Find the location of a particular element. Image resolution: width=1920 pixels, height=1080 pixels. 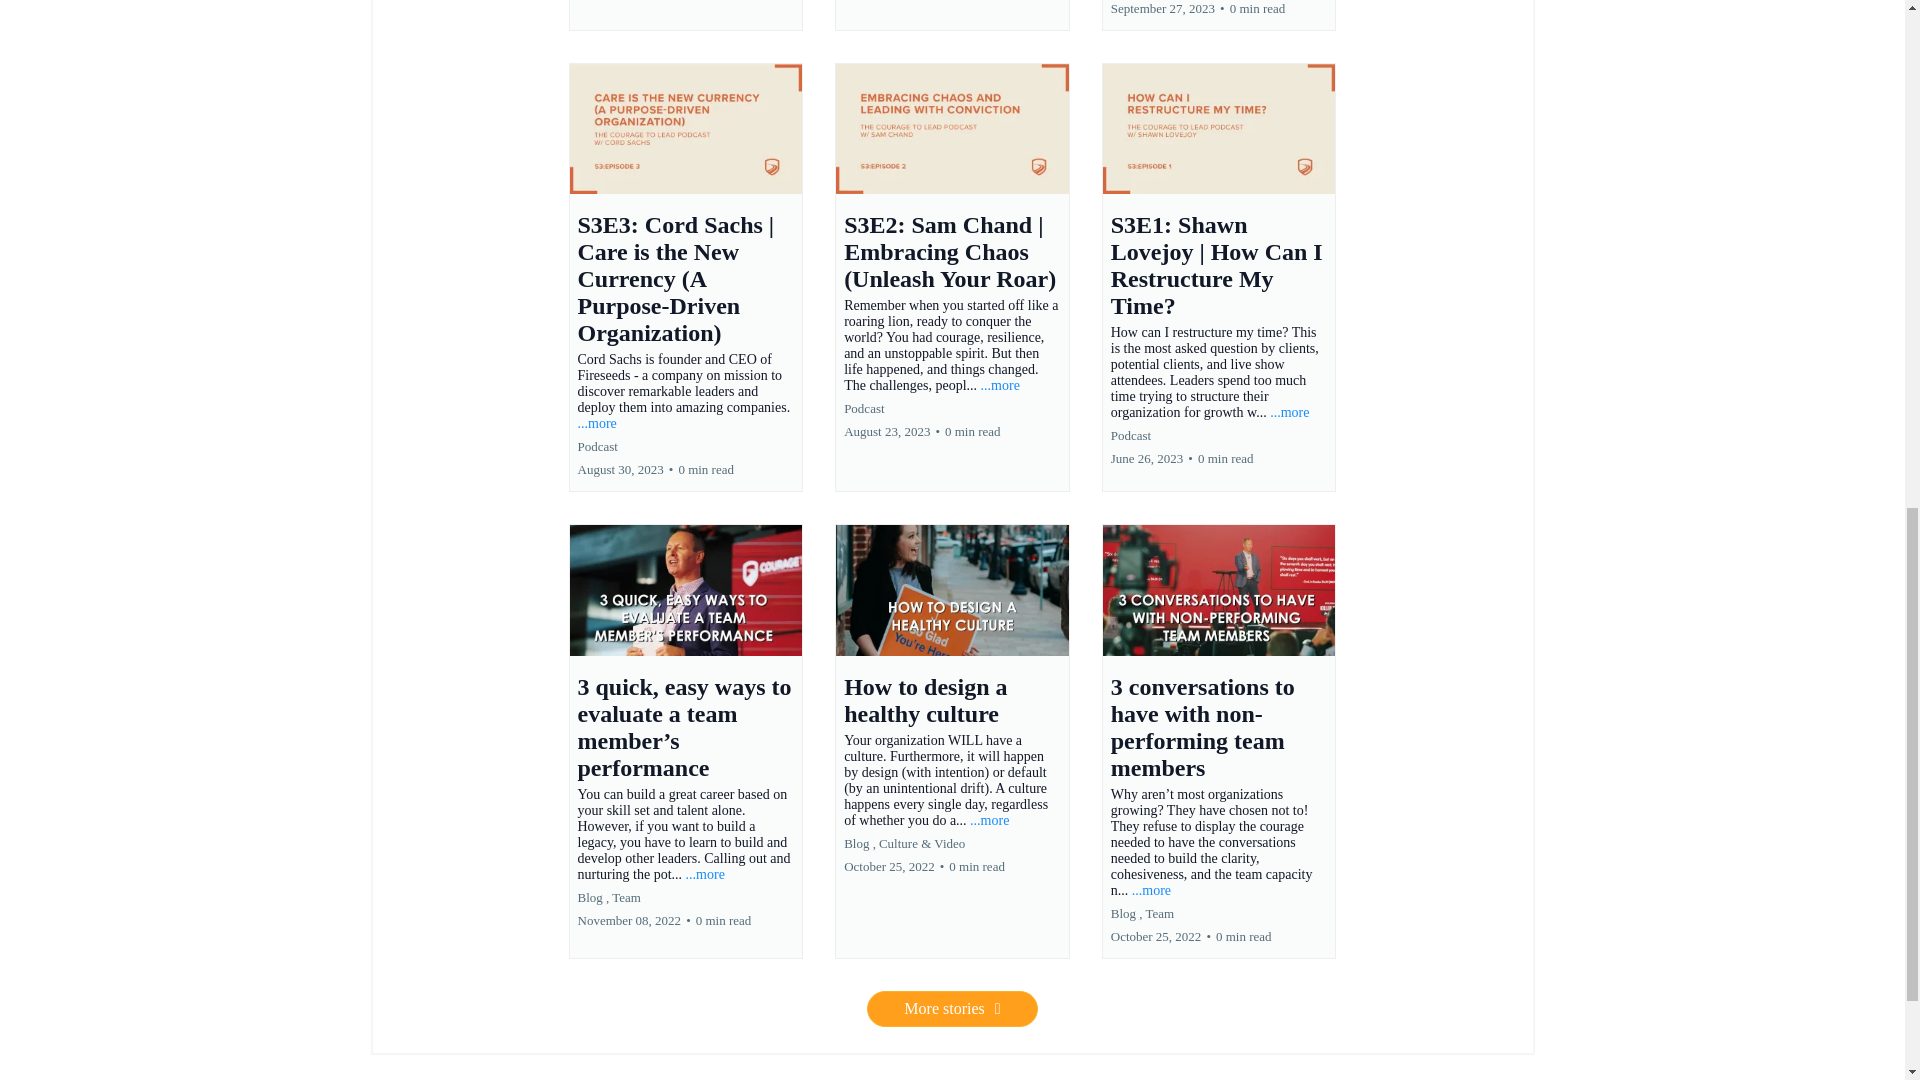

How to design a healthy culture is located at coordinates (925, 700).